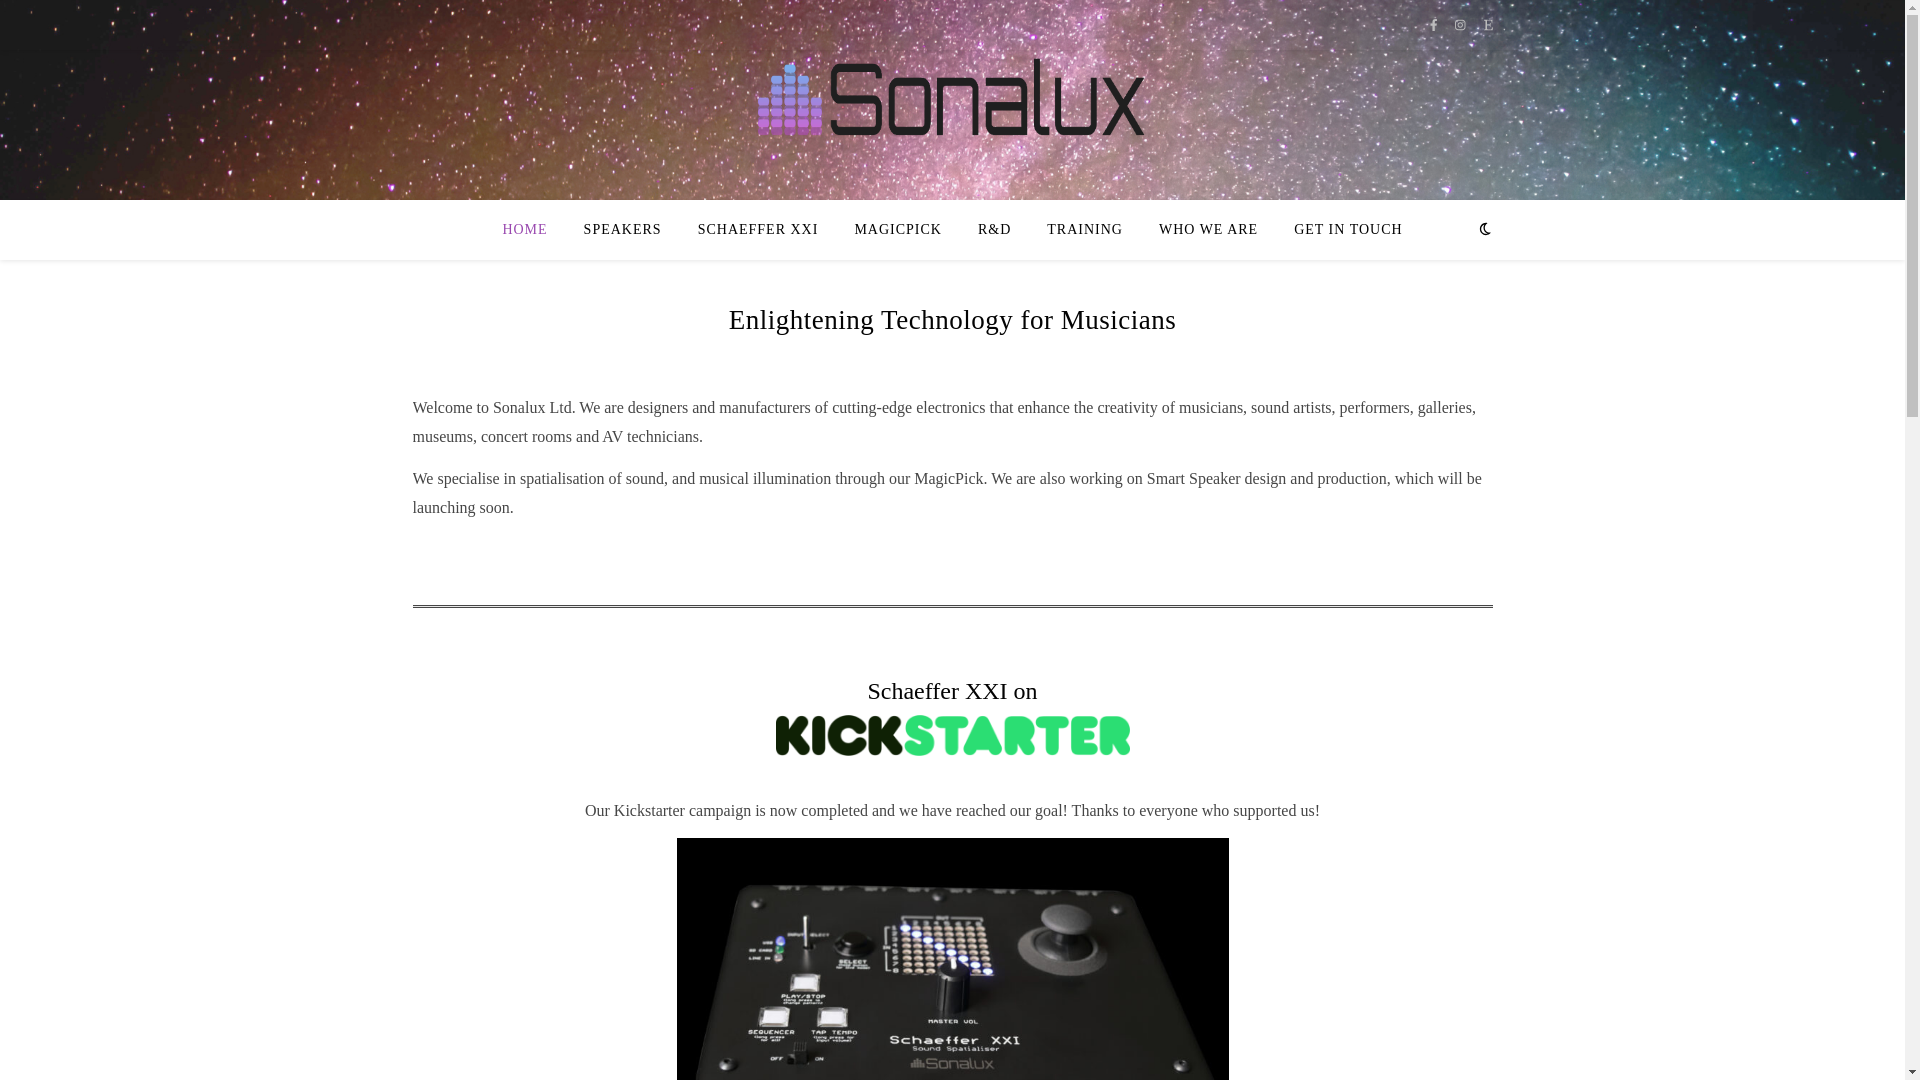  I want to click on GET IN TOUCH, so click(1340, 230).